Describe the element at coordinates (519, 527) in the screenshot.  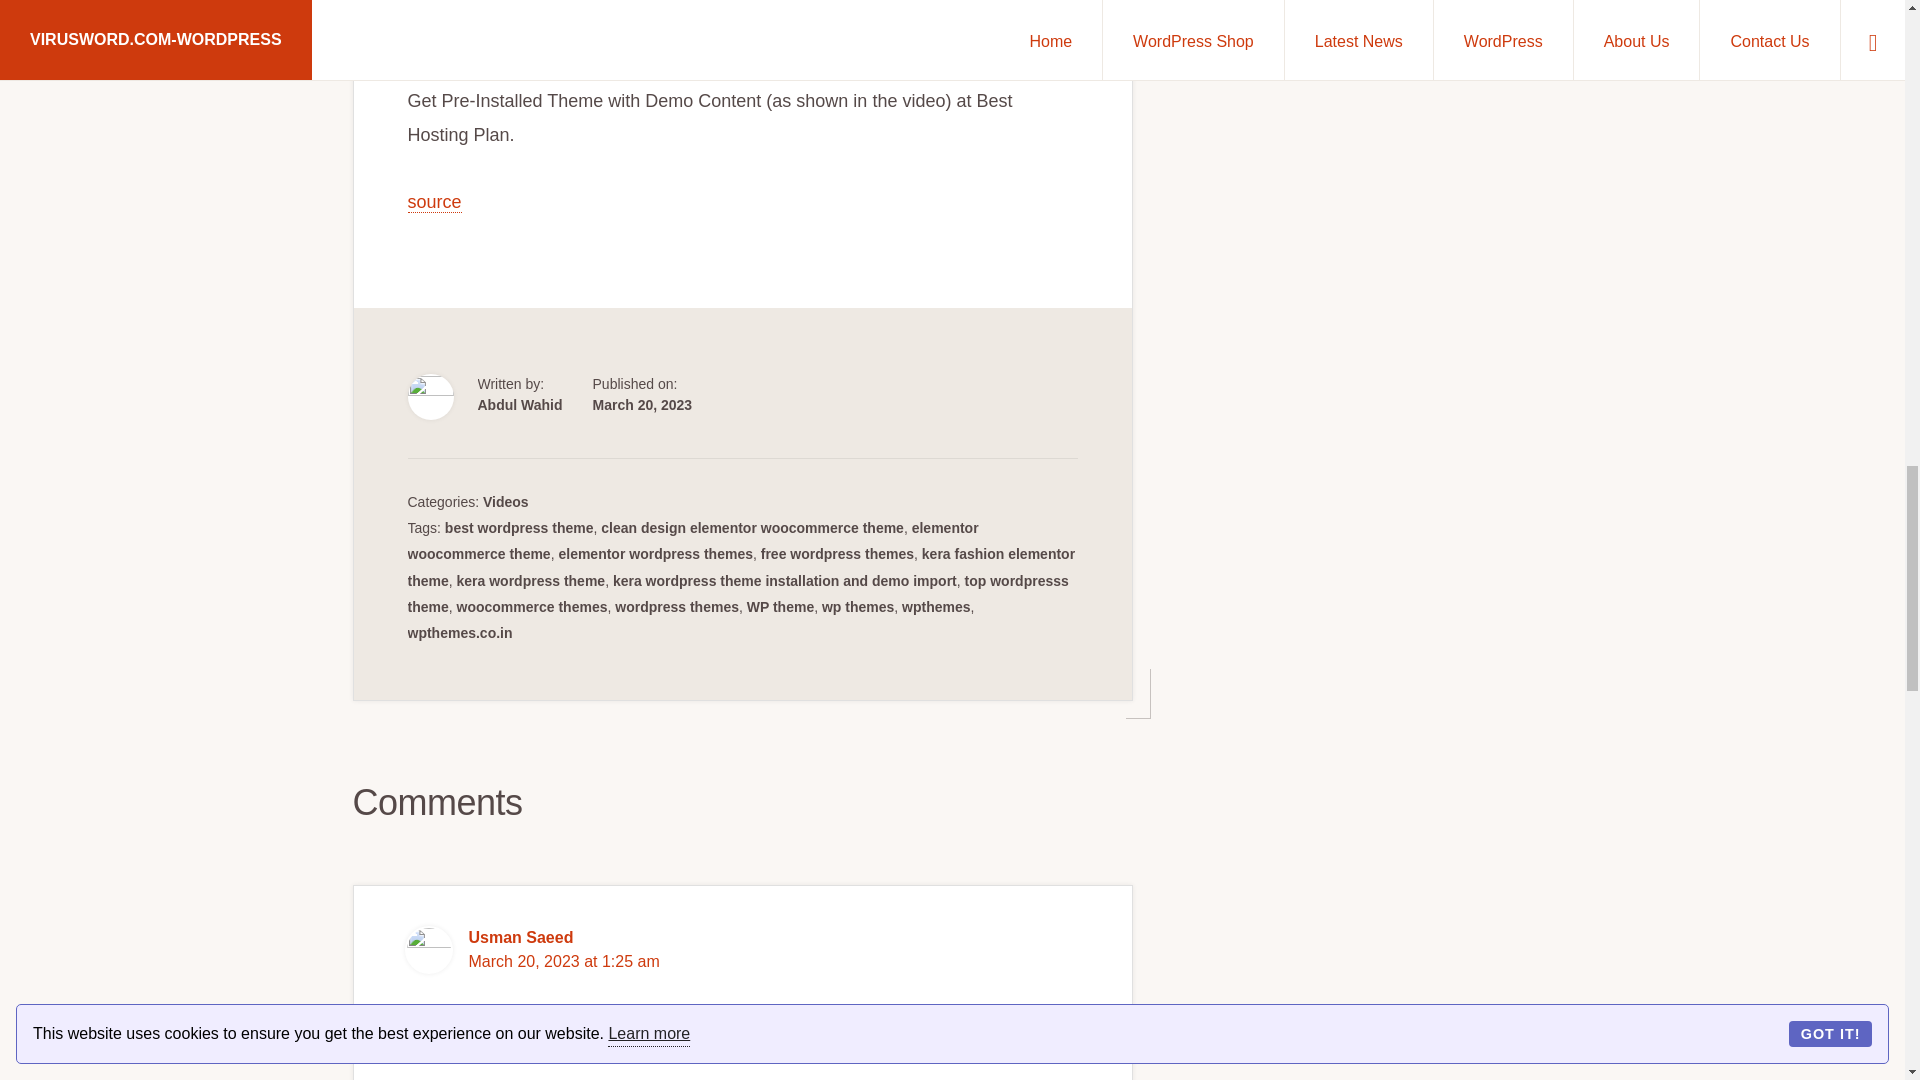
I see `best wordpress theme` at that location.